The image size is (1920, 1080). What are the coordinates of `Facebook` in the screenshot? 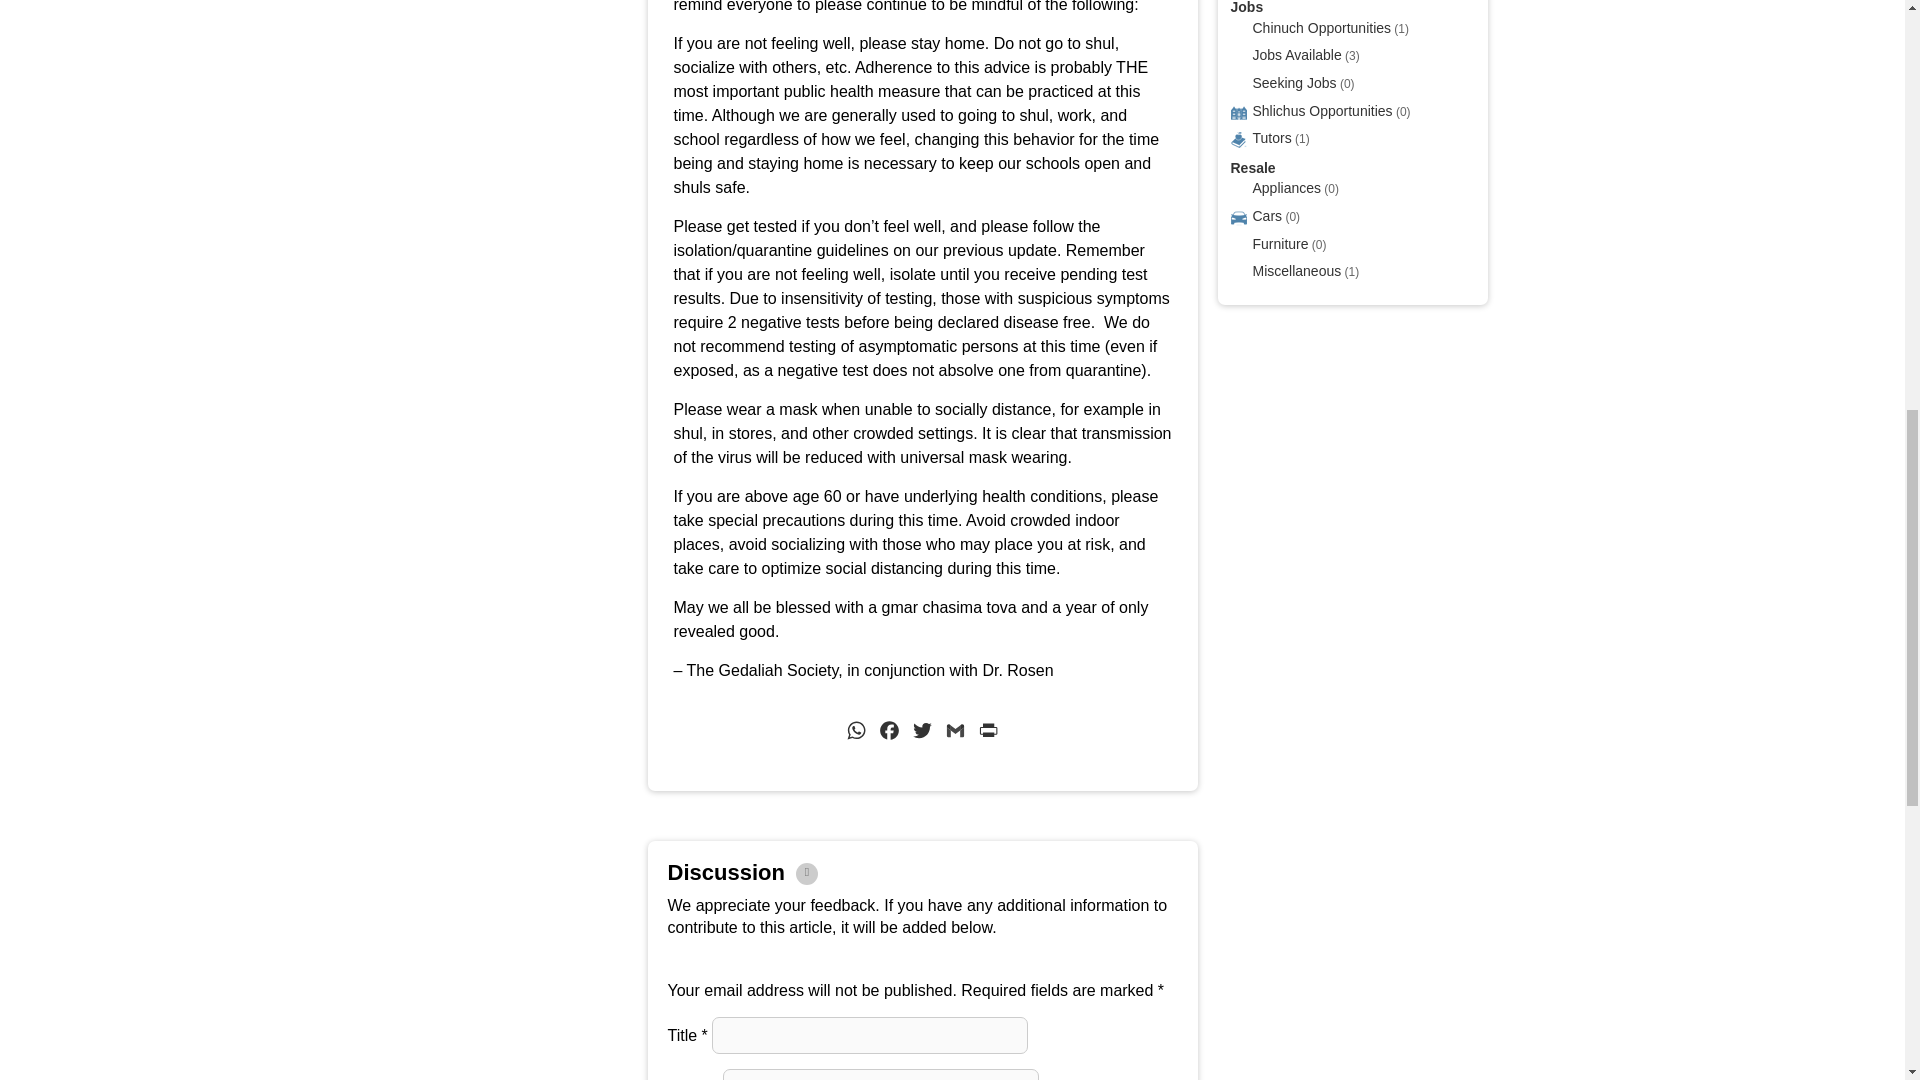 It's located at (890, 734).